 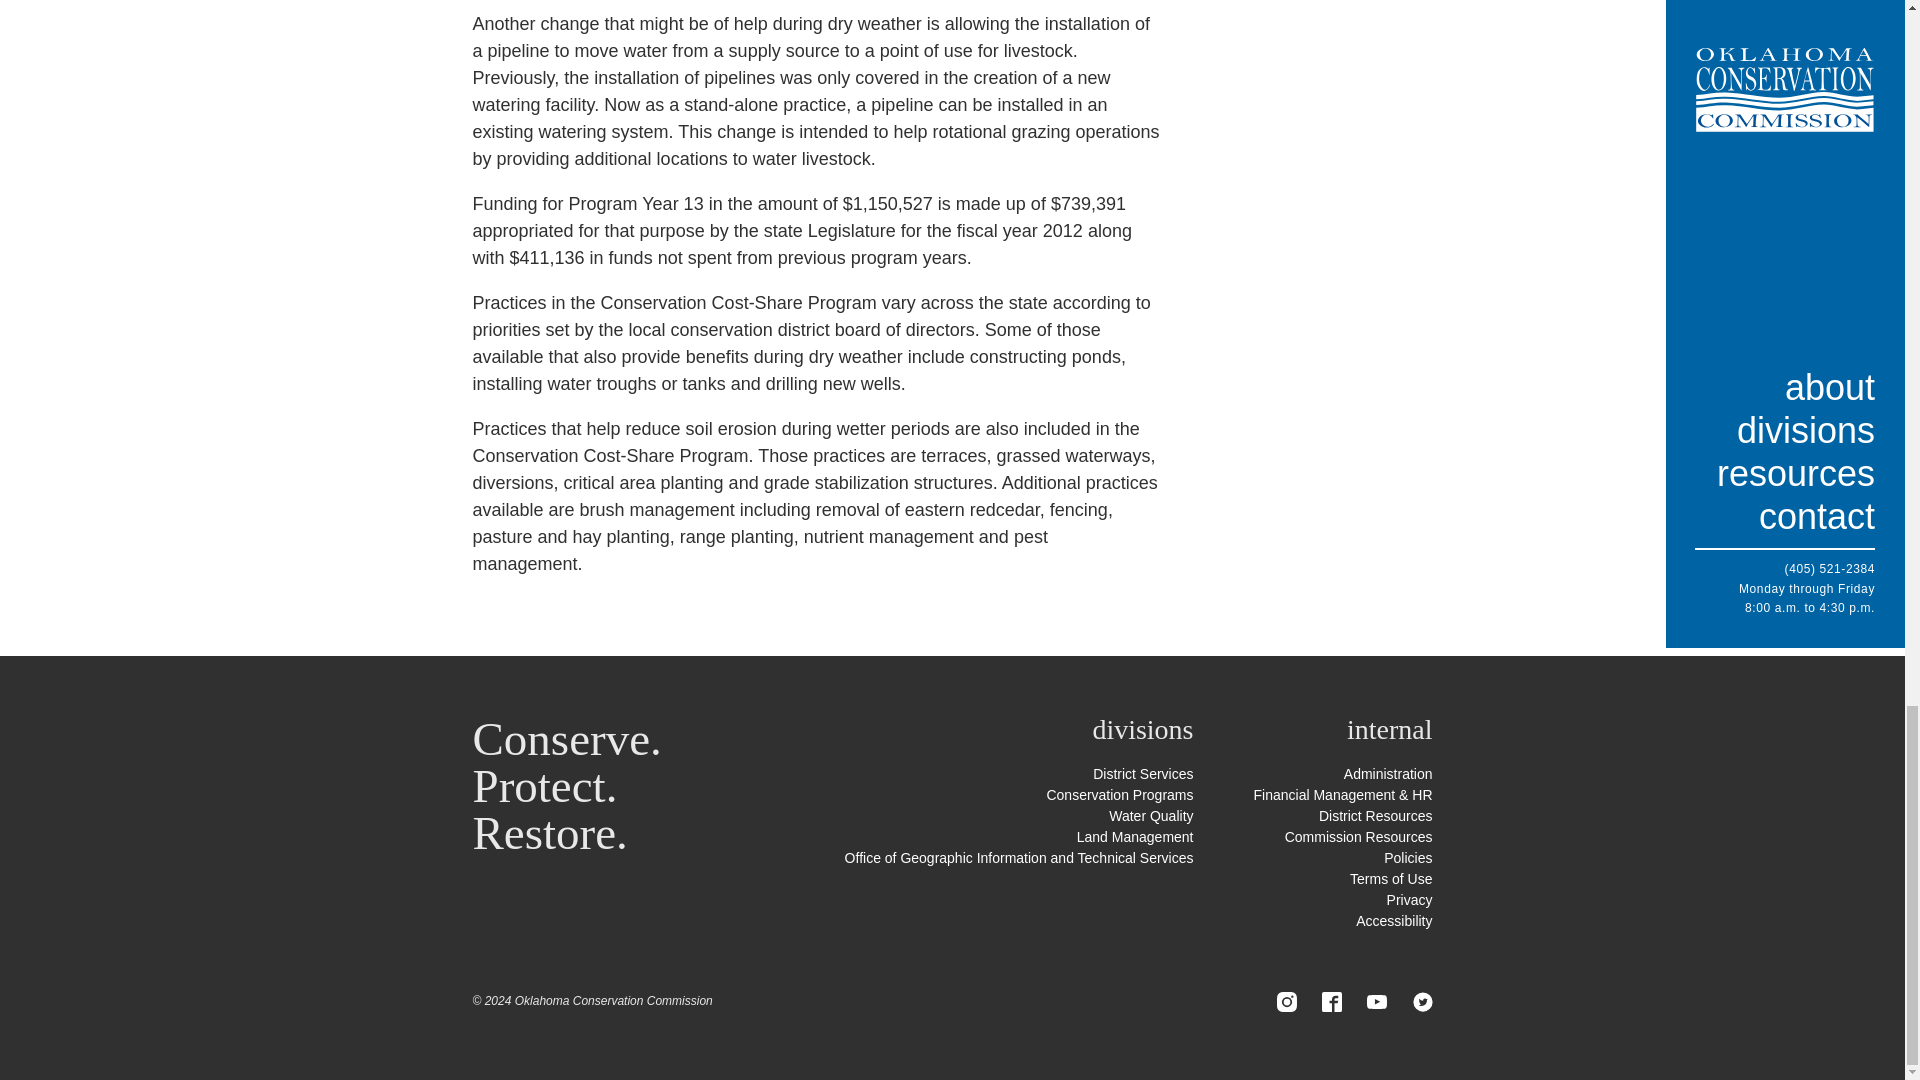 I want to click on Water Quality, so click(x=1150, y=816).